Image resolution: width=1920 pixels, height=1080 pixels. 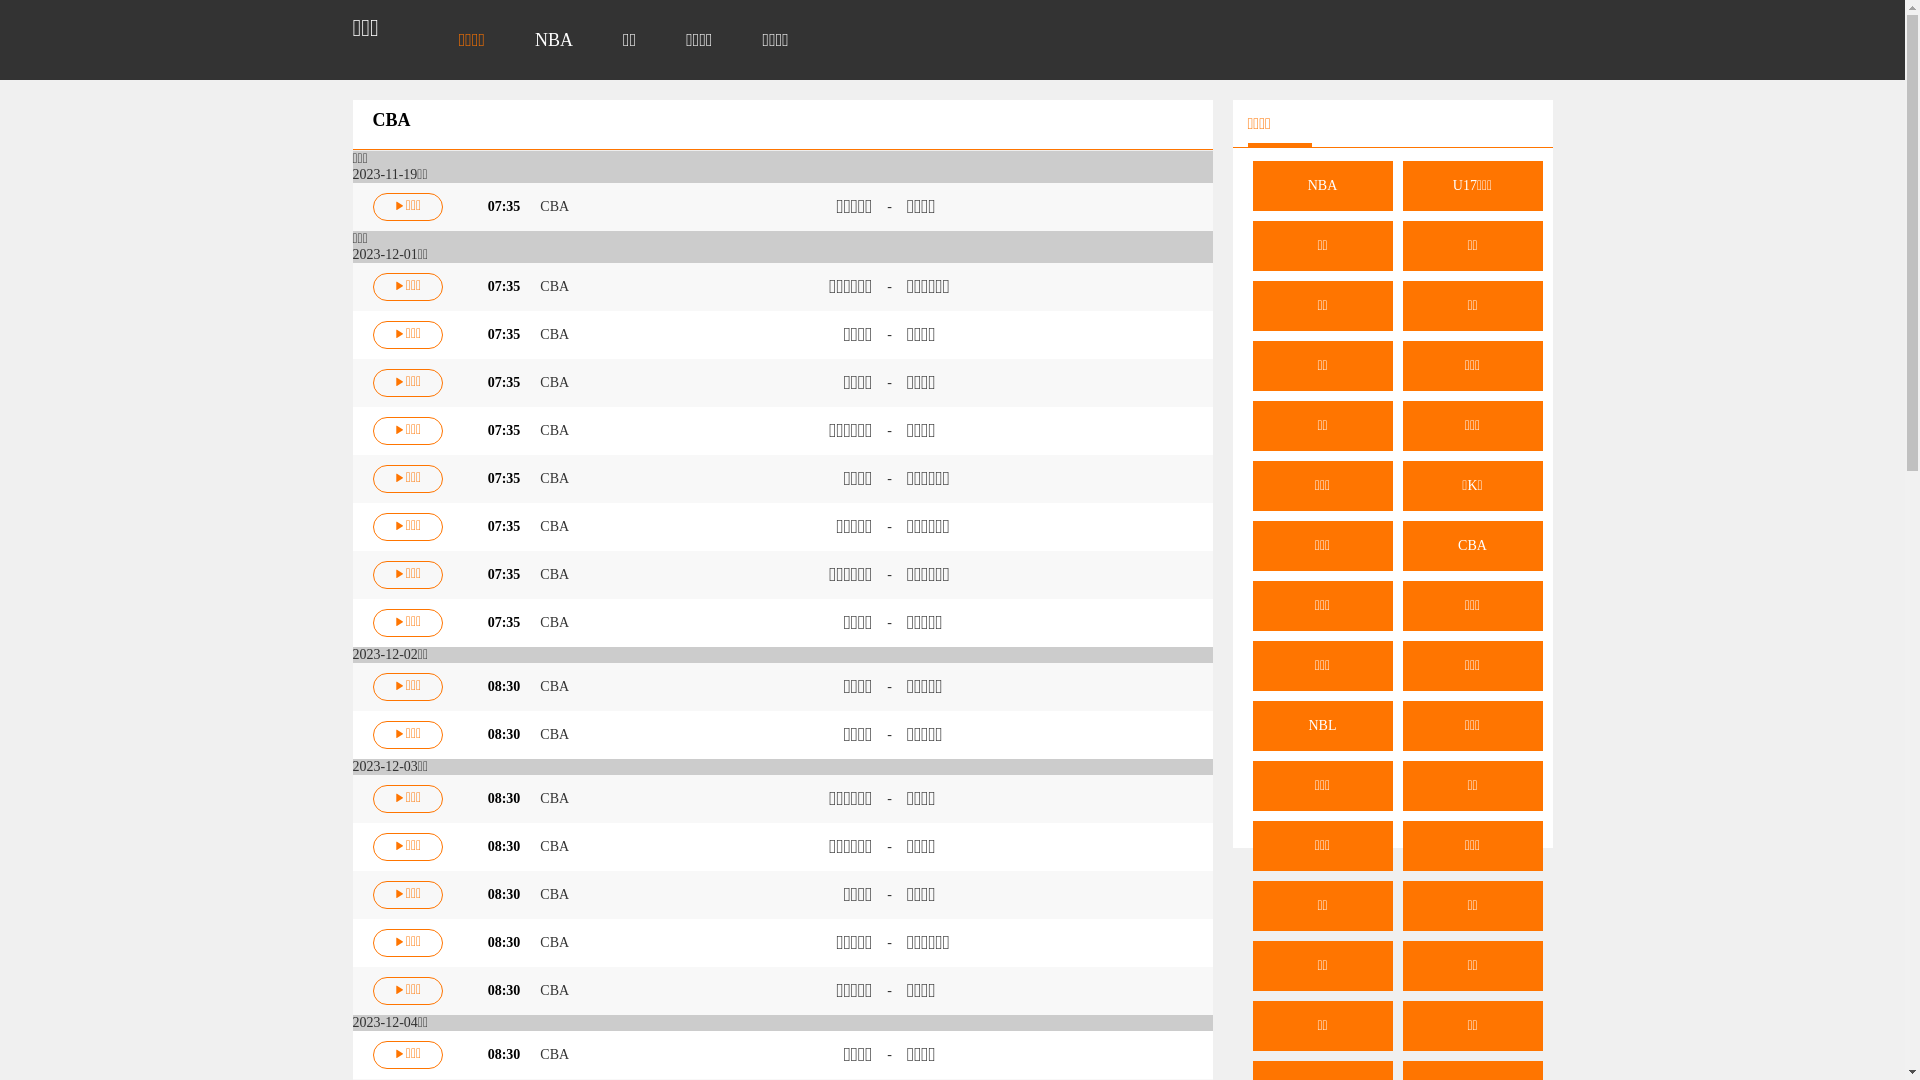 I want to click on CBA, so click(x=554, y=334).